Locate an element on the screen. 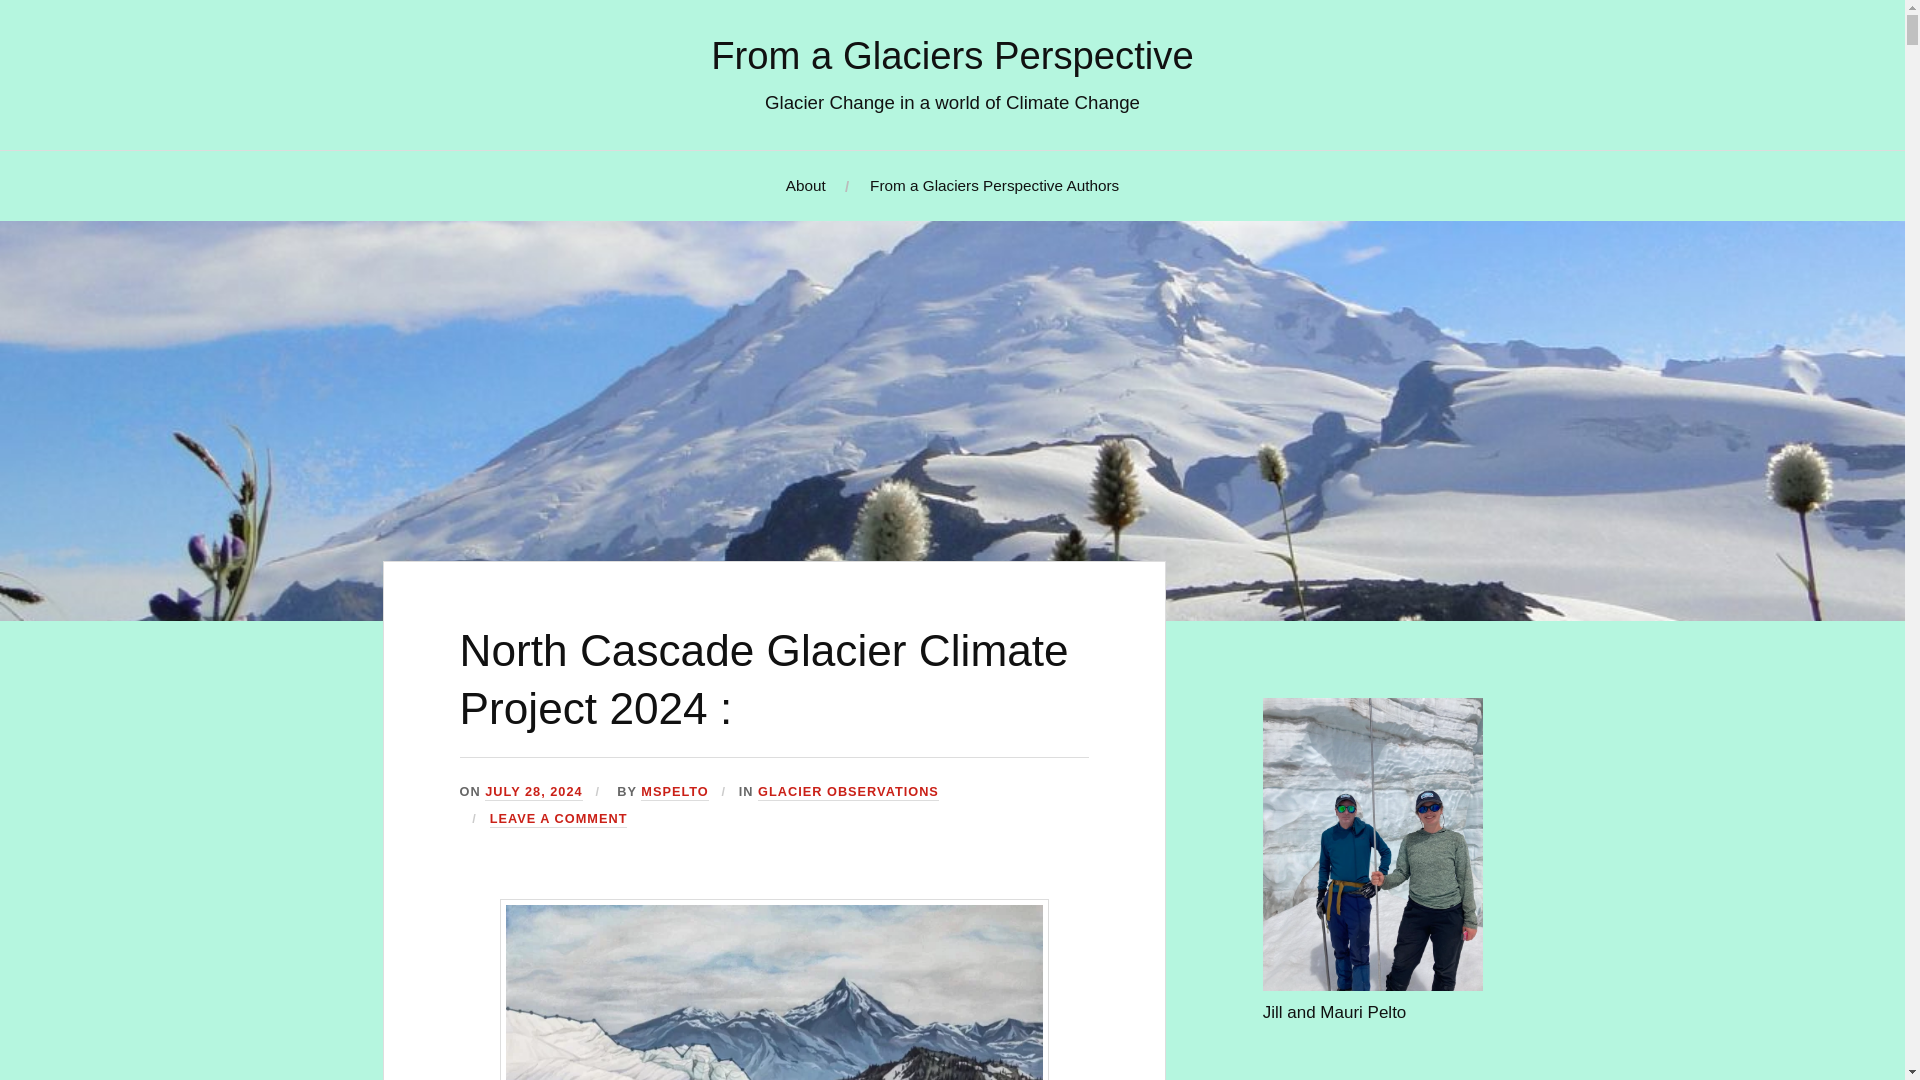 Image resolution: width=1920 pixels, height=1080 pixels. GLACIER OBSERVATIONS is located at coordinates (848, 792).